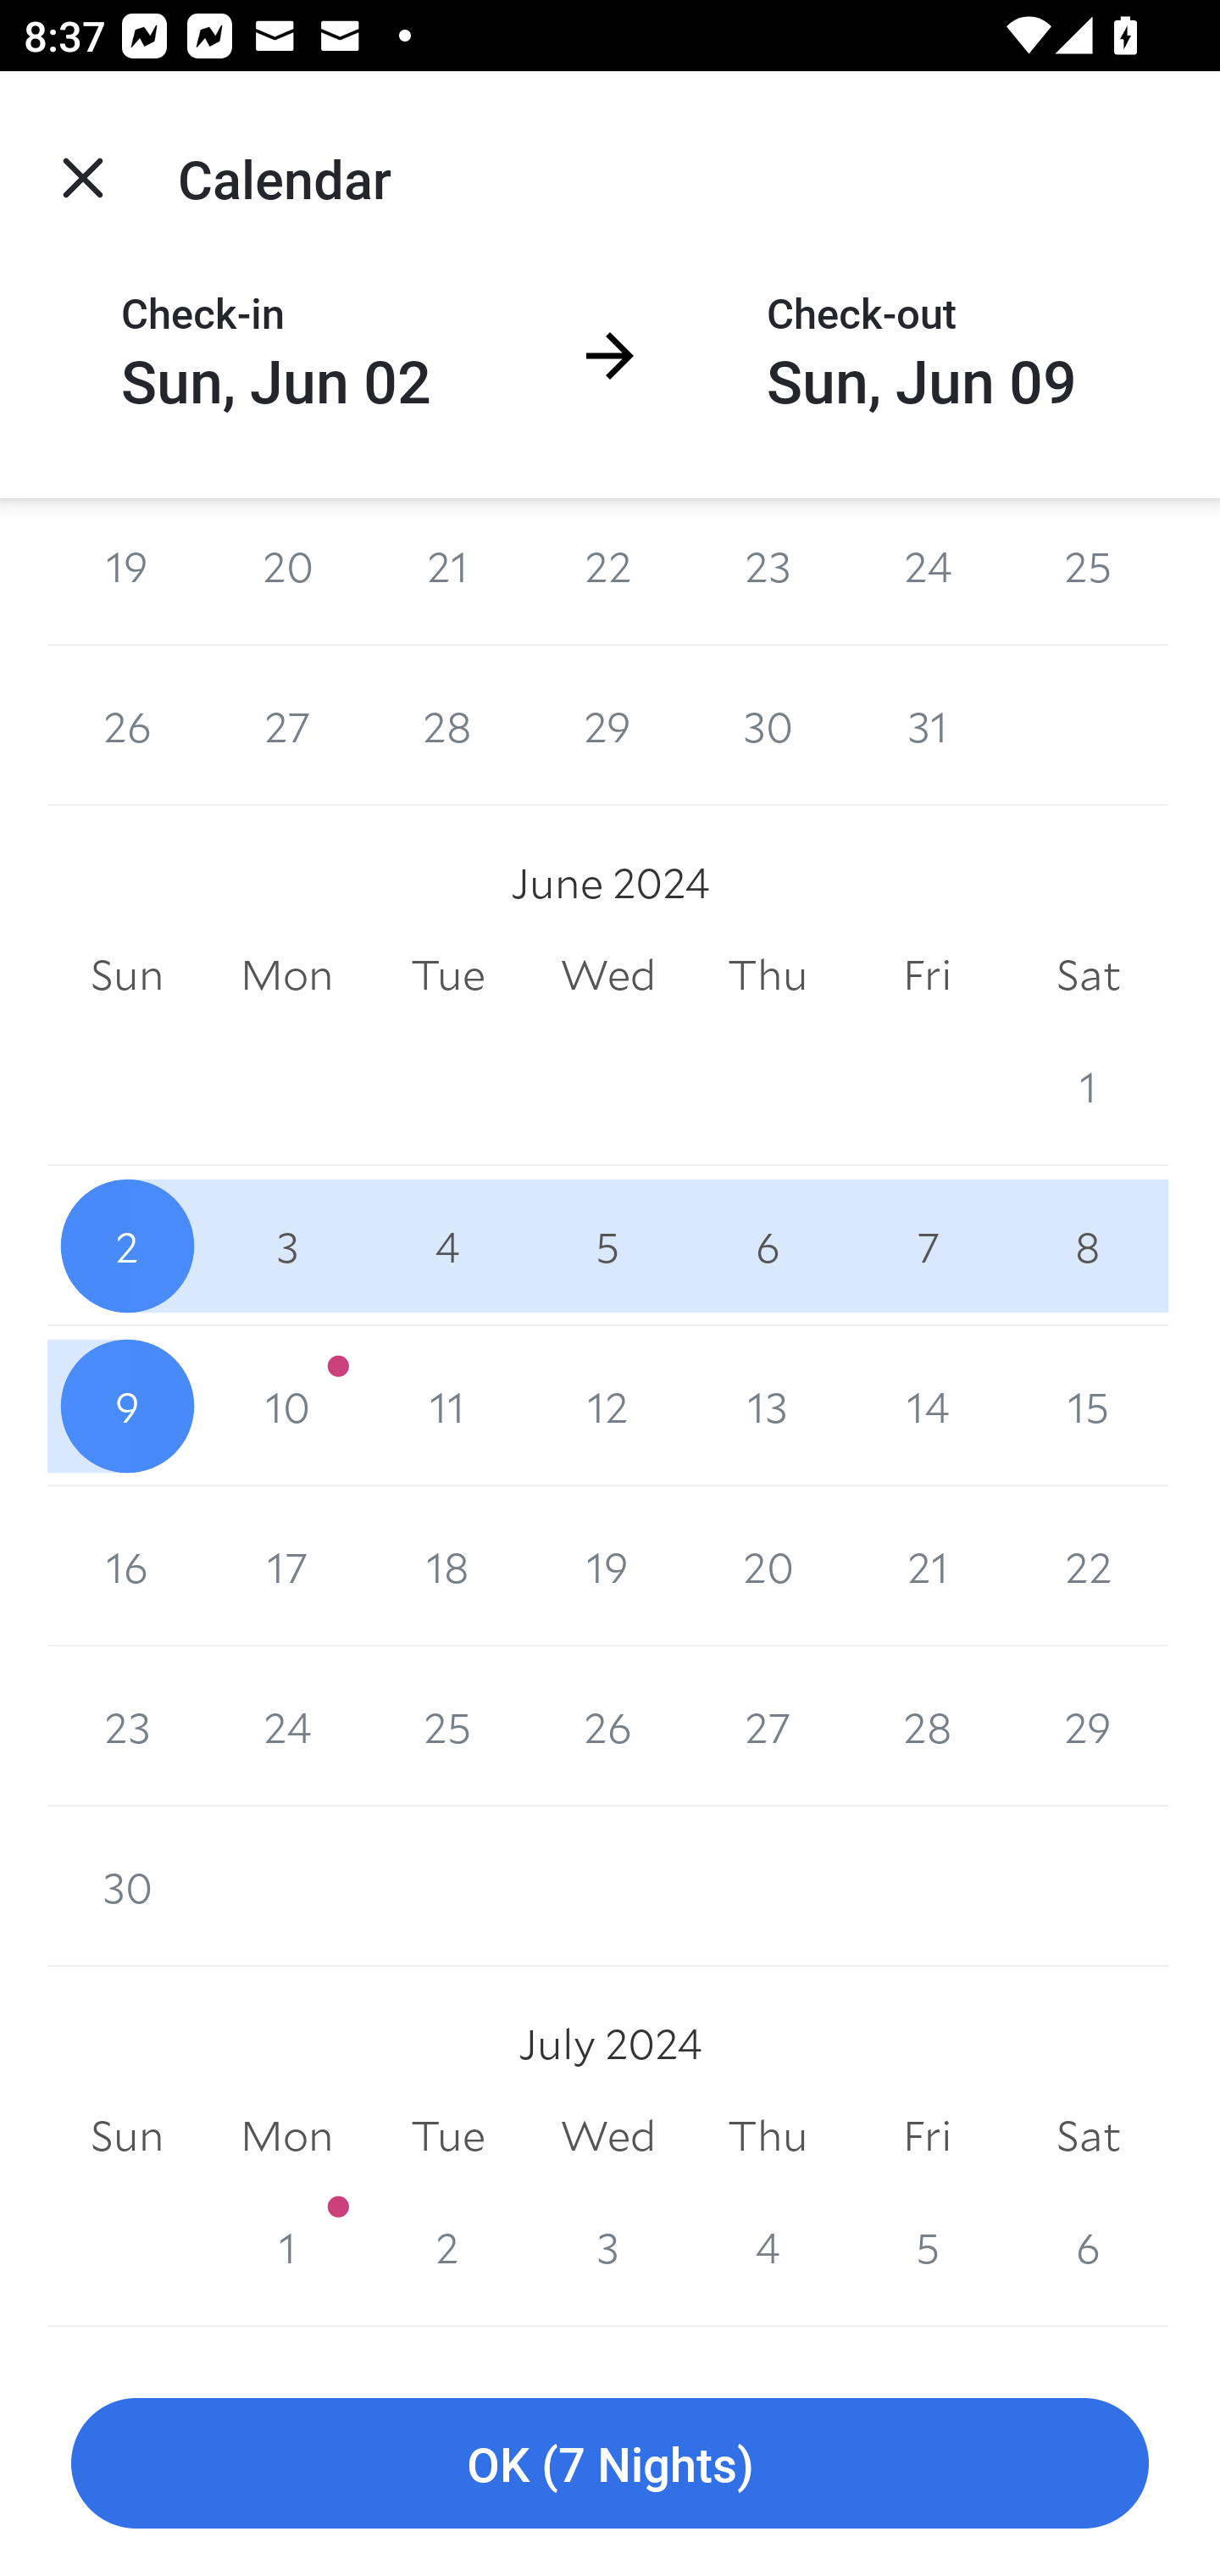  Describe the element at coordinates (1088, 571) in the screenshot. I see `25 25 May 2024` at that location.